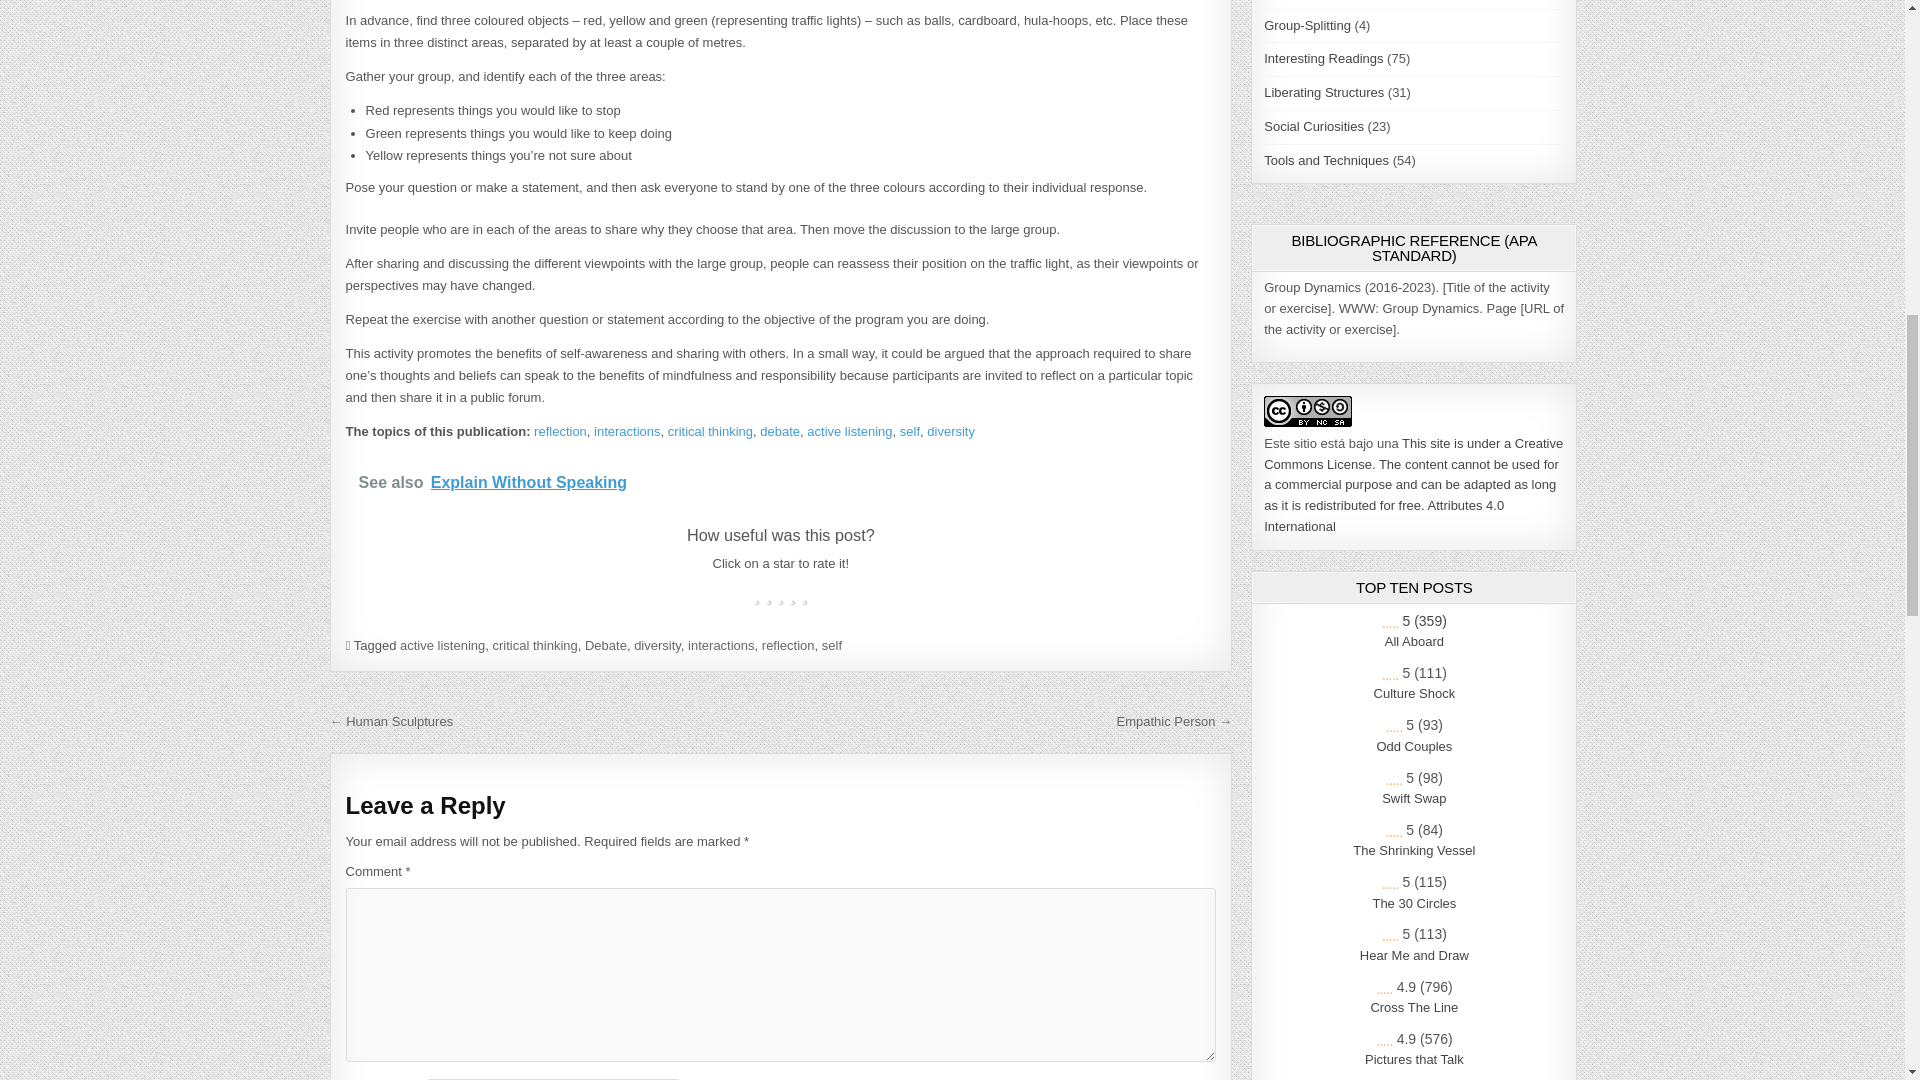 The image size is (1920, 1080). I want to click on self, so click(910, 431).